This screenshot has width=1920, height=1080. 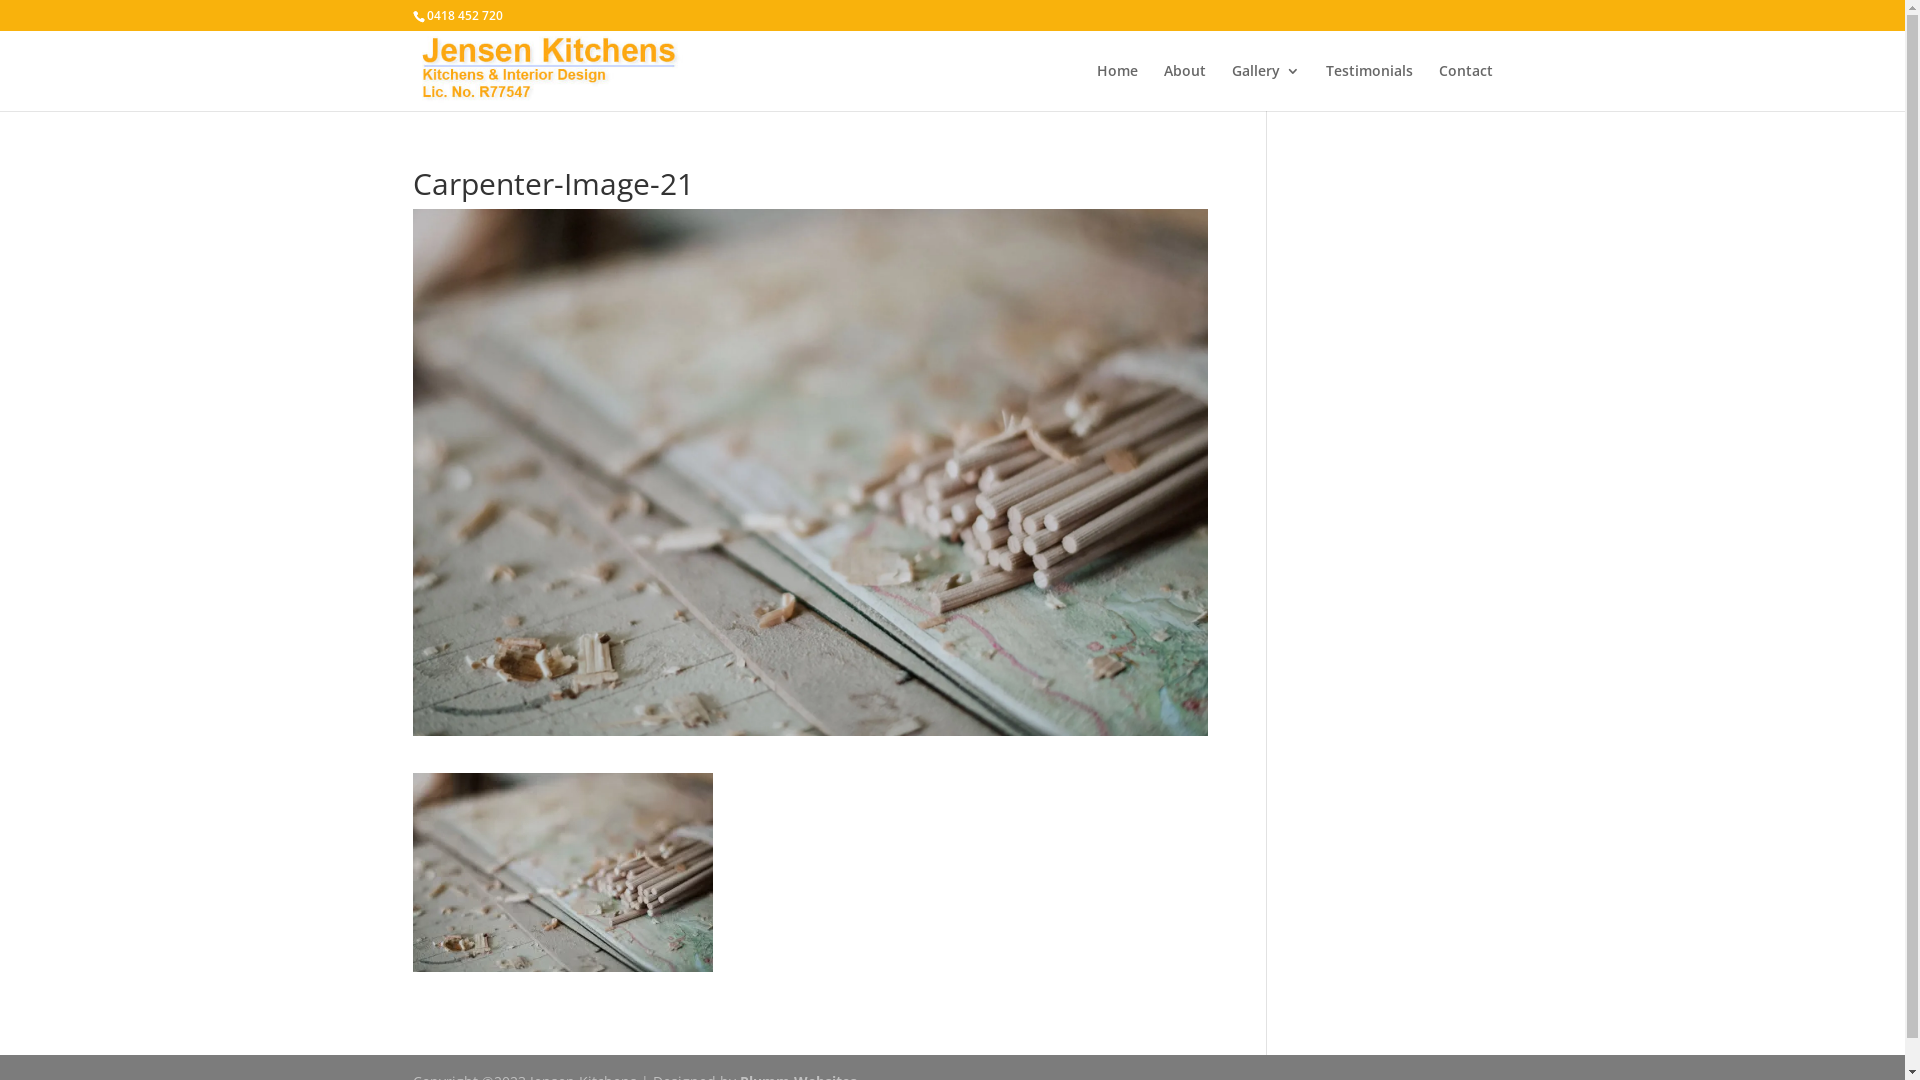 What do you see at coordinates (1185, 88) in the screenshot?
I see `About` at bounding box center [1185, 88].